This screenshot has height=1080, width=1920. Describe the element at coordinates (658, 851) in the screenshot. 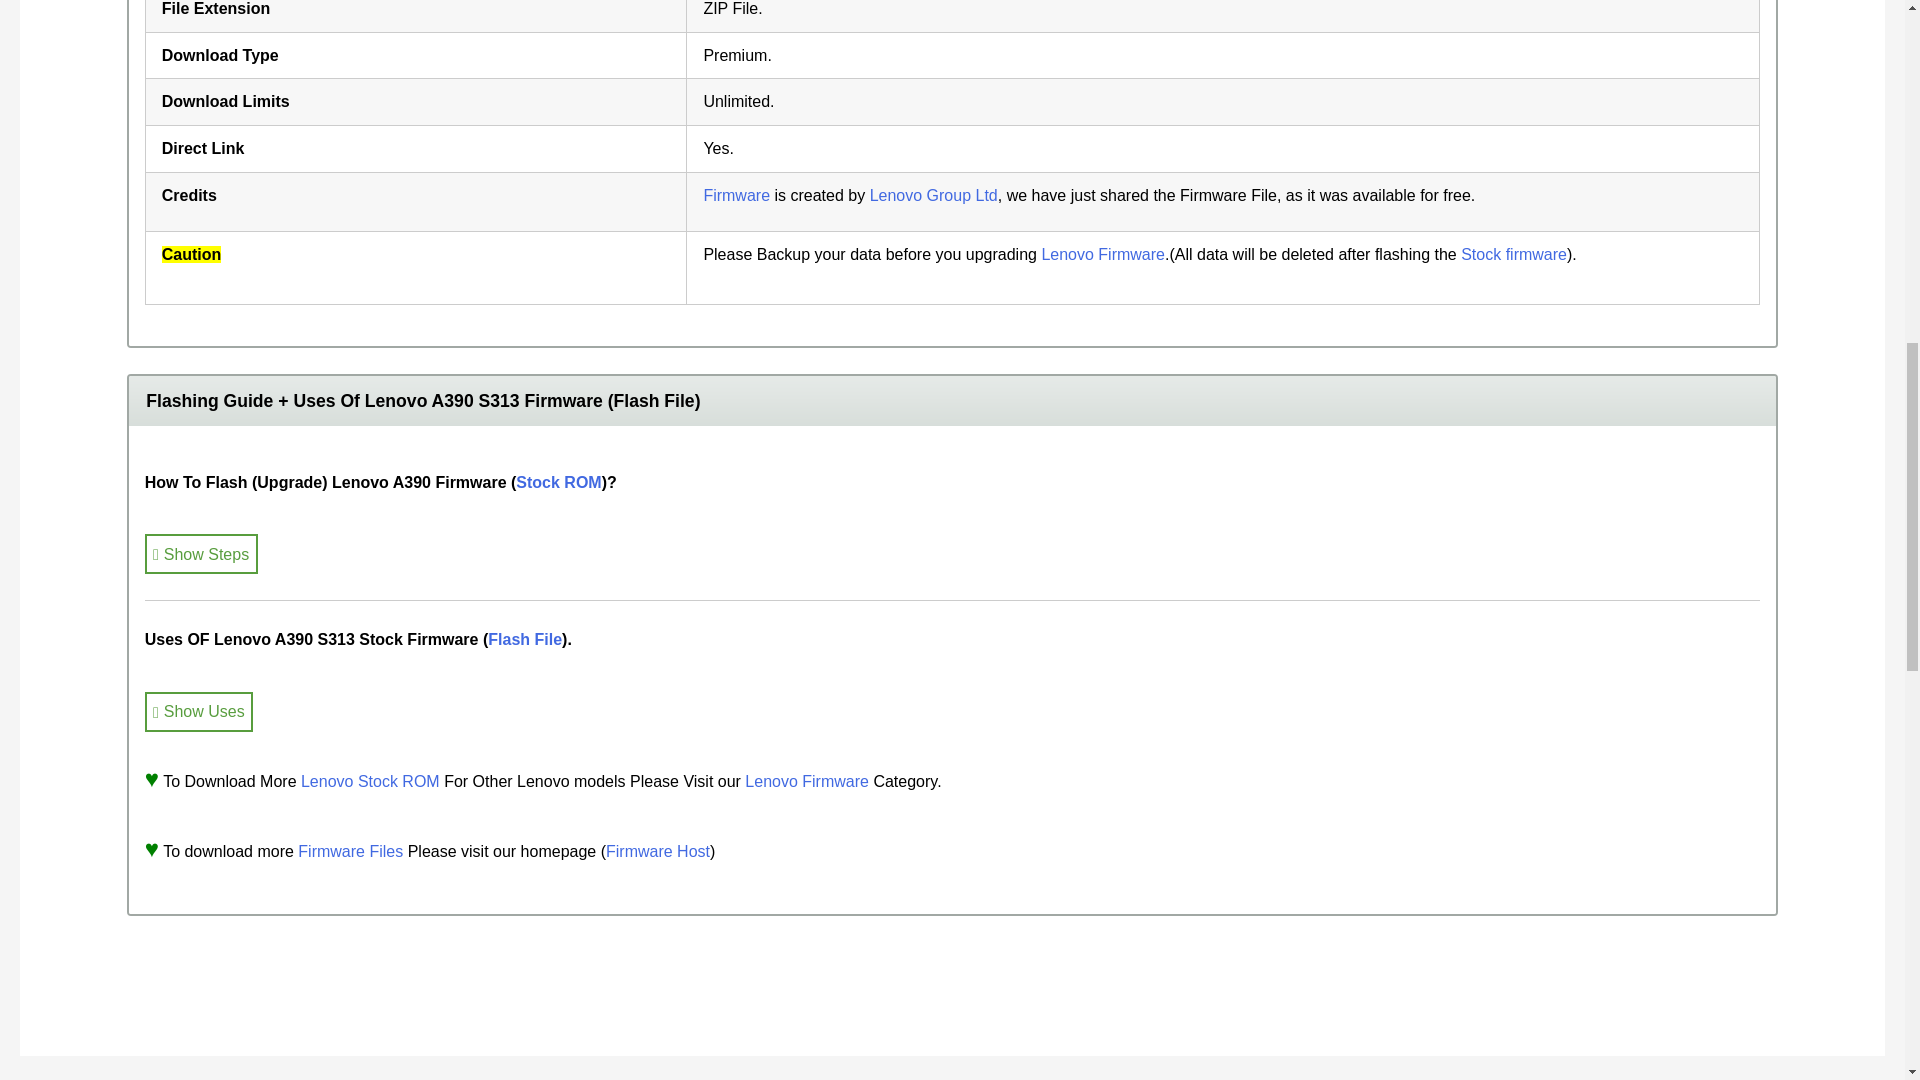

I see `Firmware Host` at that location.